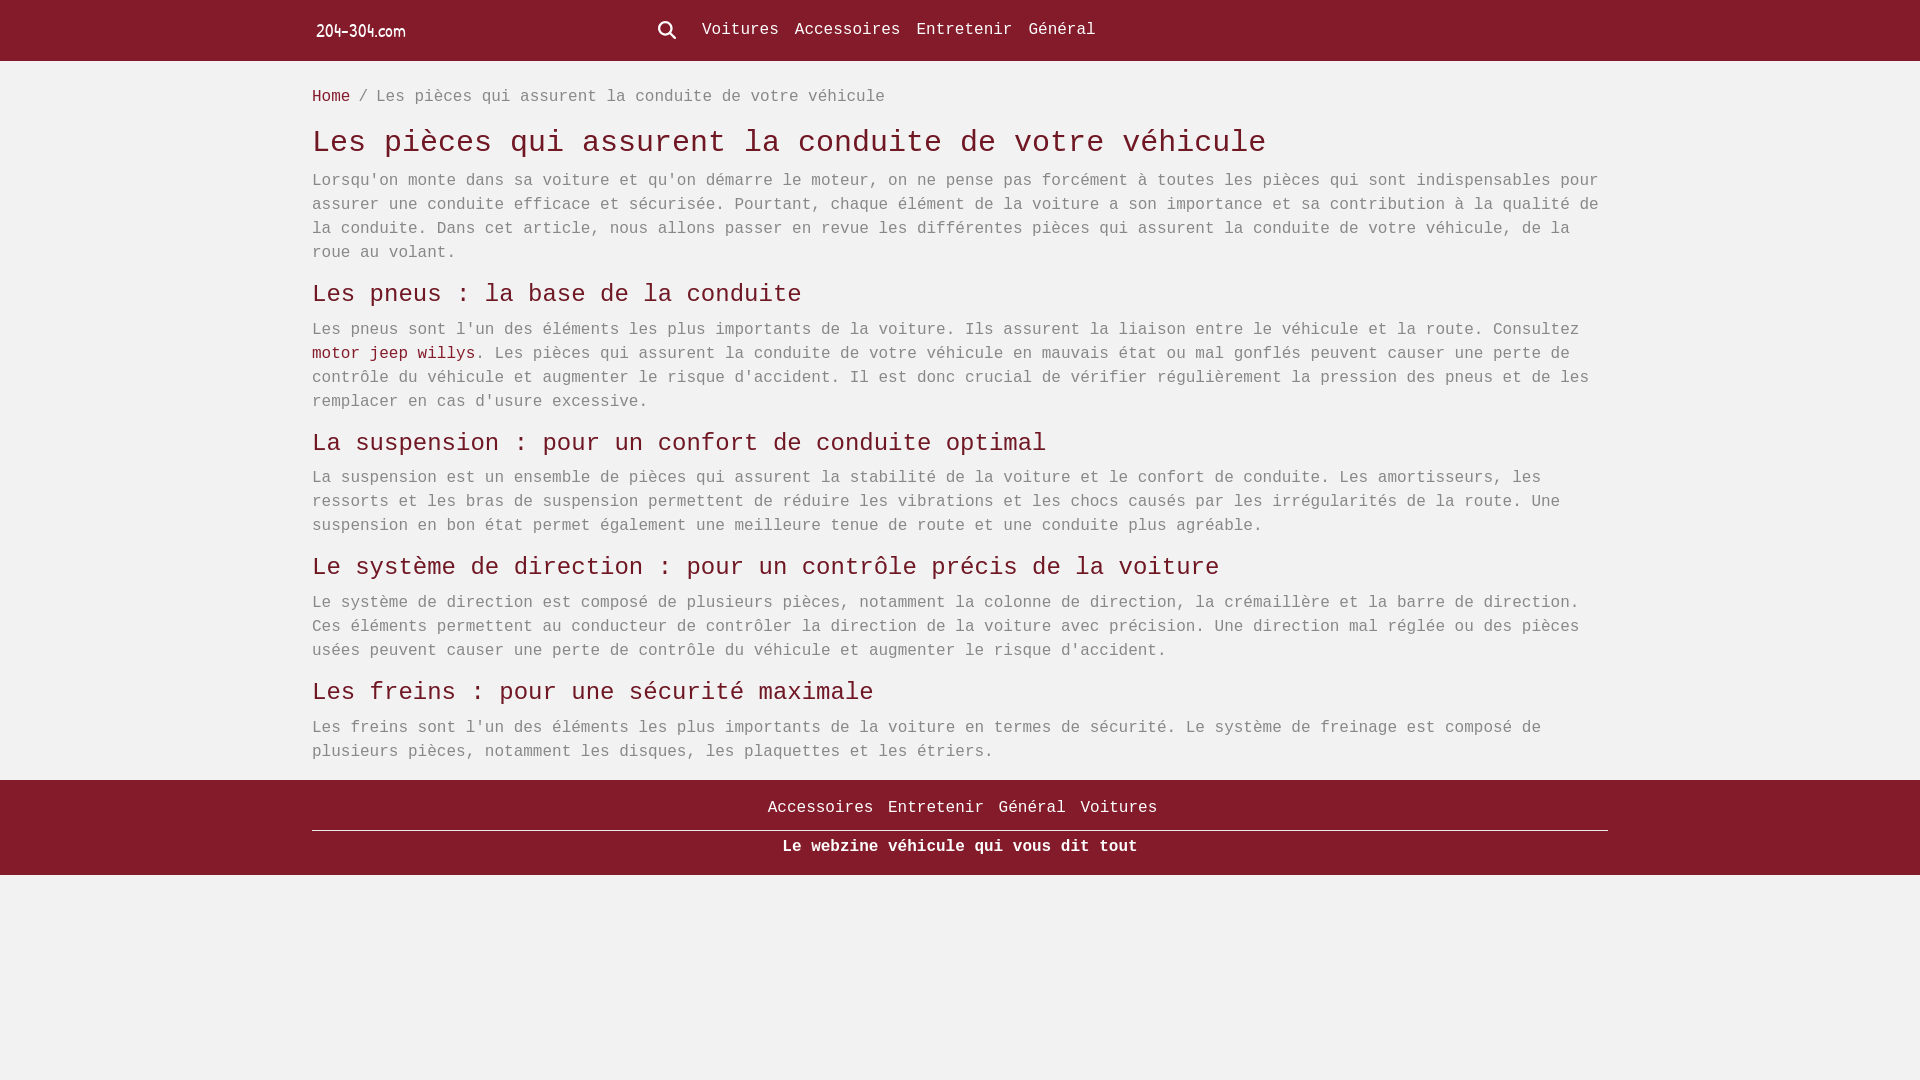 The width and height of the screenshot is (1920, 1080). I want to click on Voitures, so click(740, 30).